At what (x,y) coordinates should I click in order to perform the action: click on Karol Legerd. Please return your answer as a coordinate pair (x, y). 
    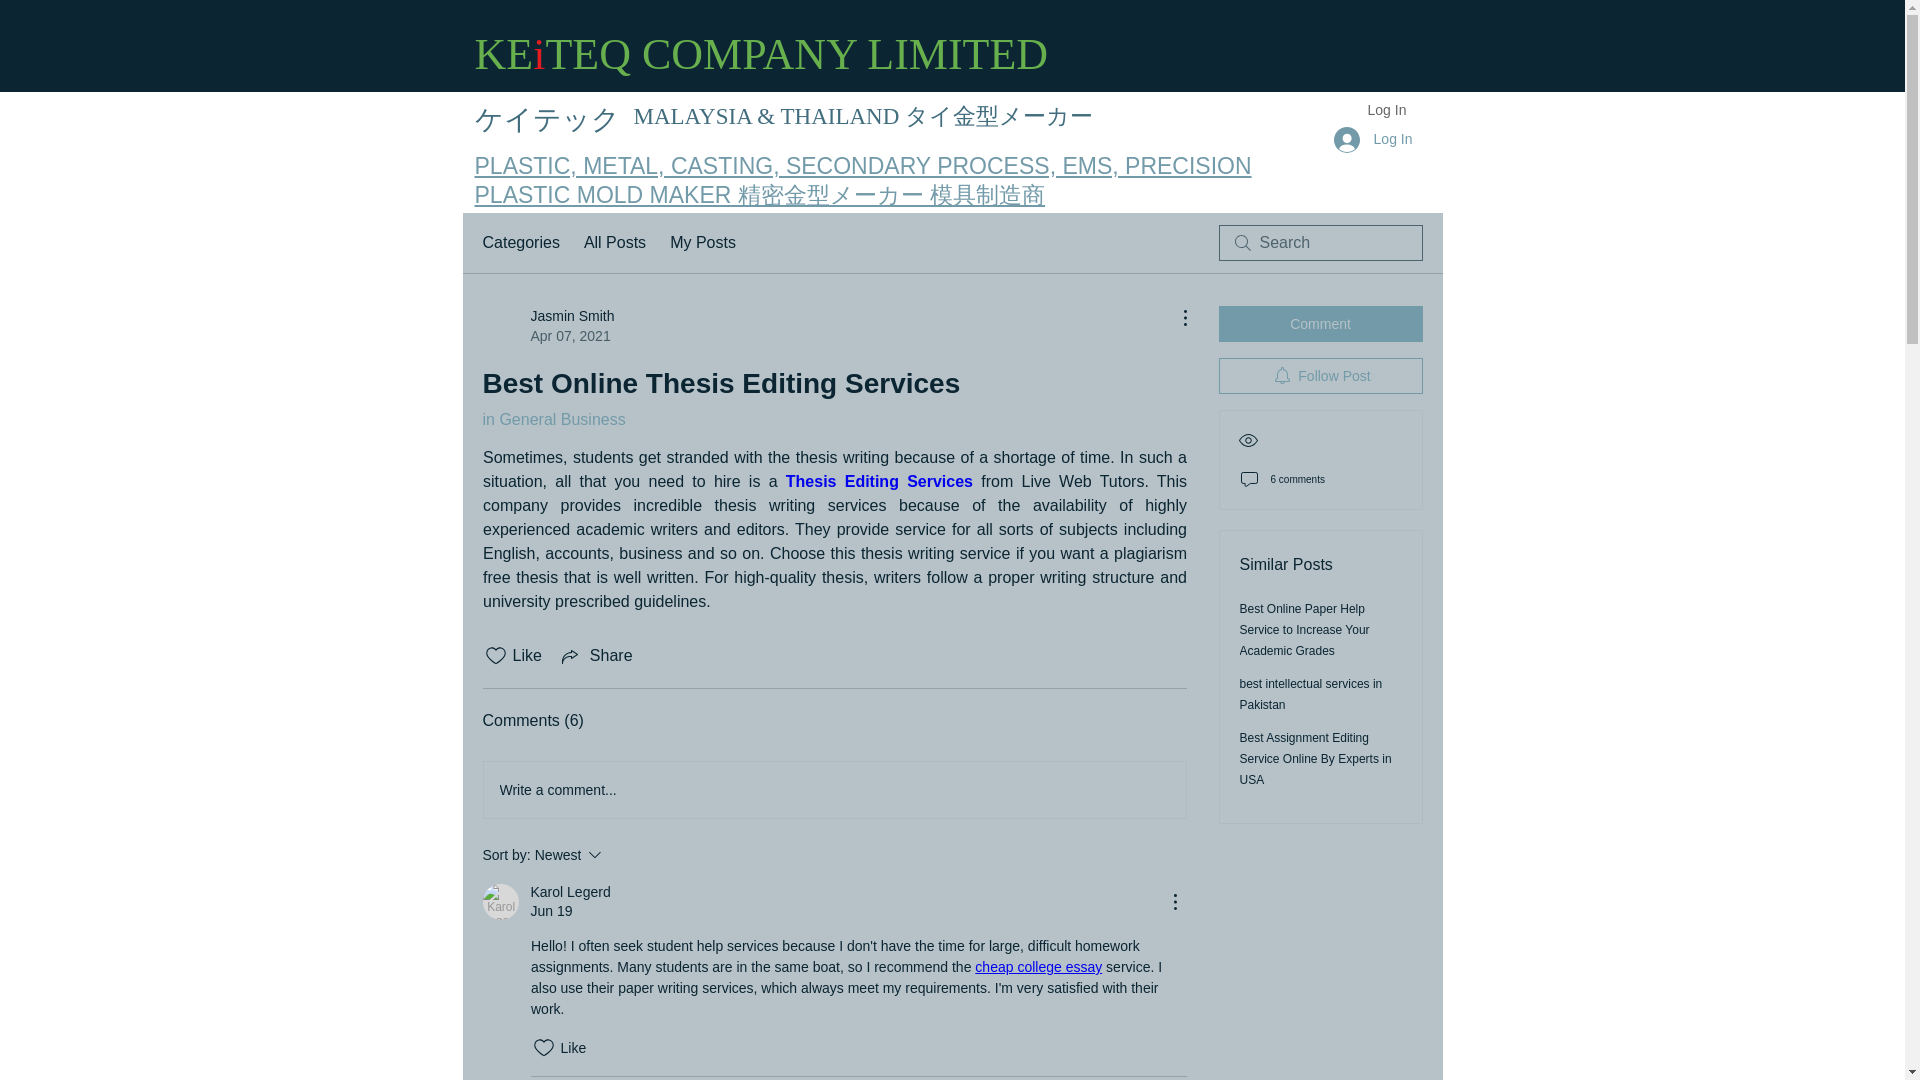
    Looking at the image, I should click on (570, 892).